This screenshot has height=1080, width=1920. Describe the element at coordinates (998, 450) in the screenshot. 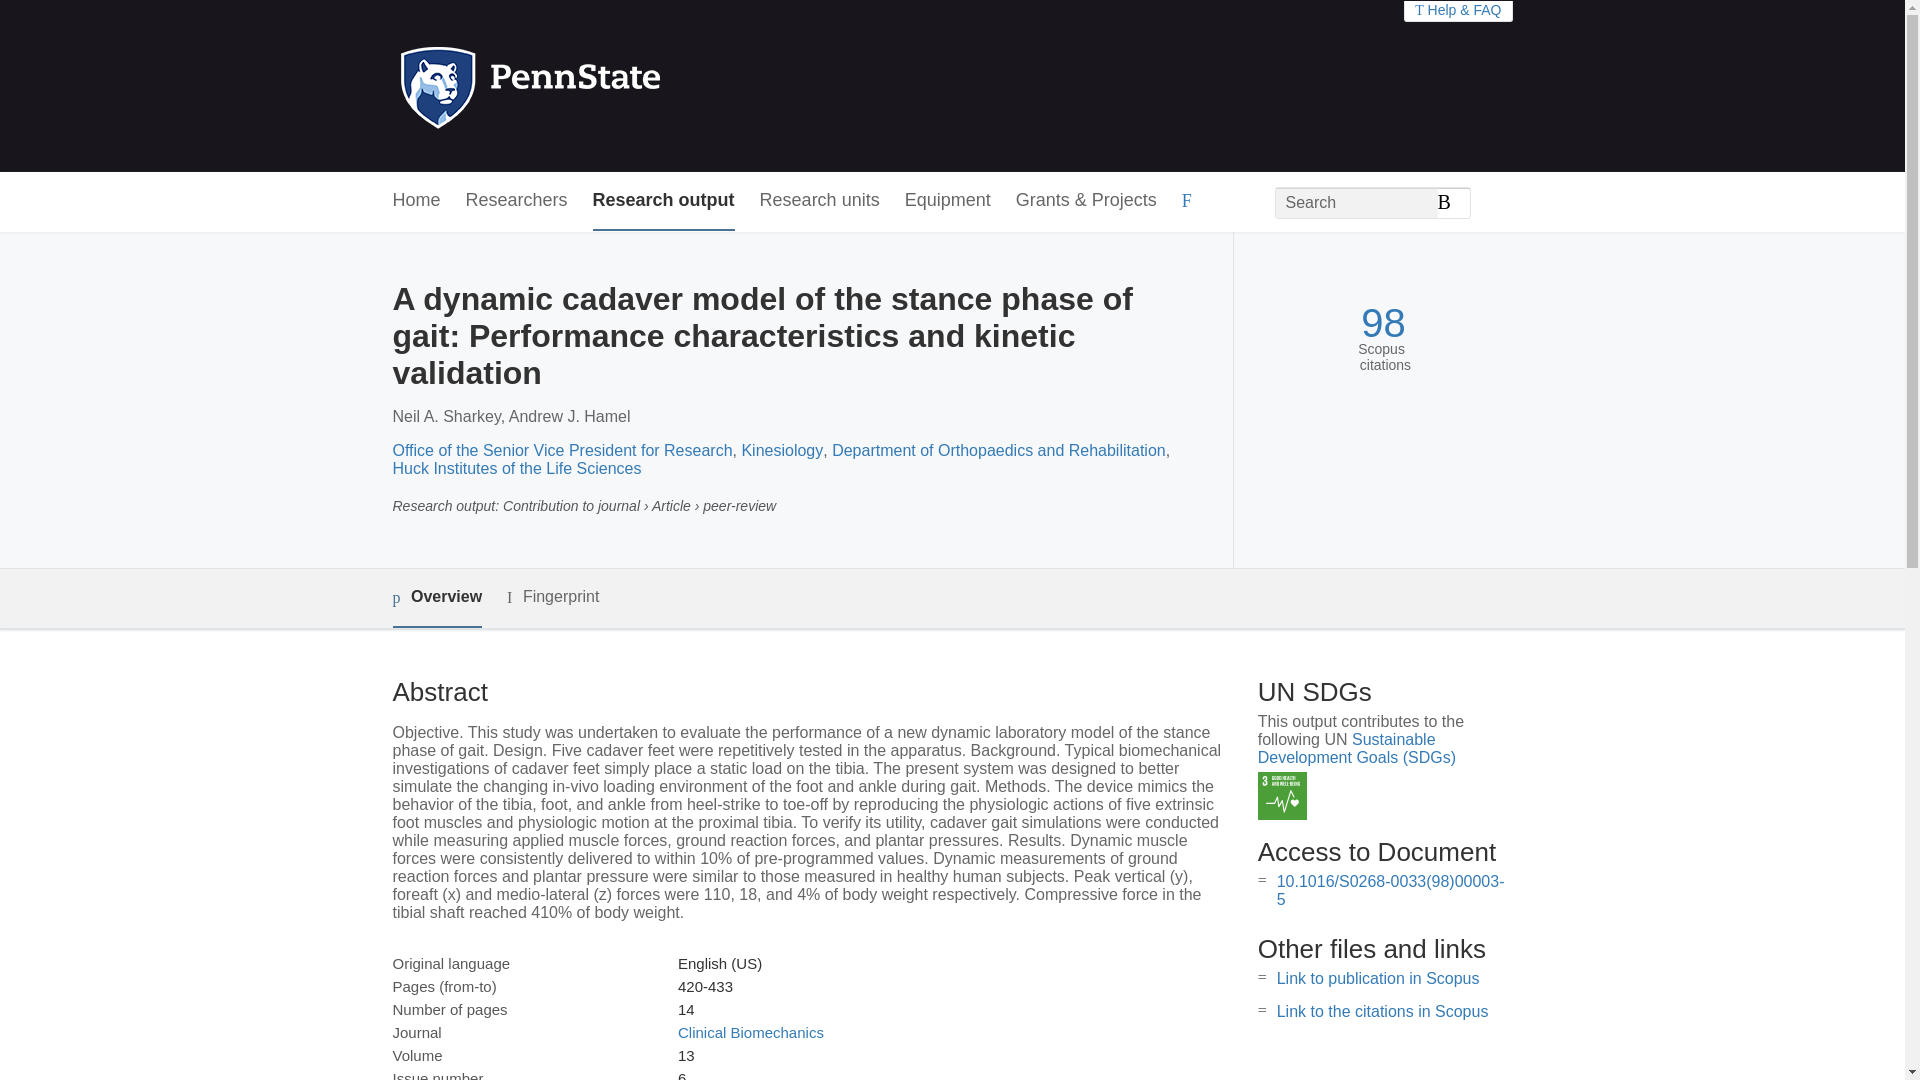

I see `Department of Orthopaedics and Rehabilitation` at that location.